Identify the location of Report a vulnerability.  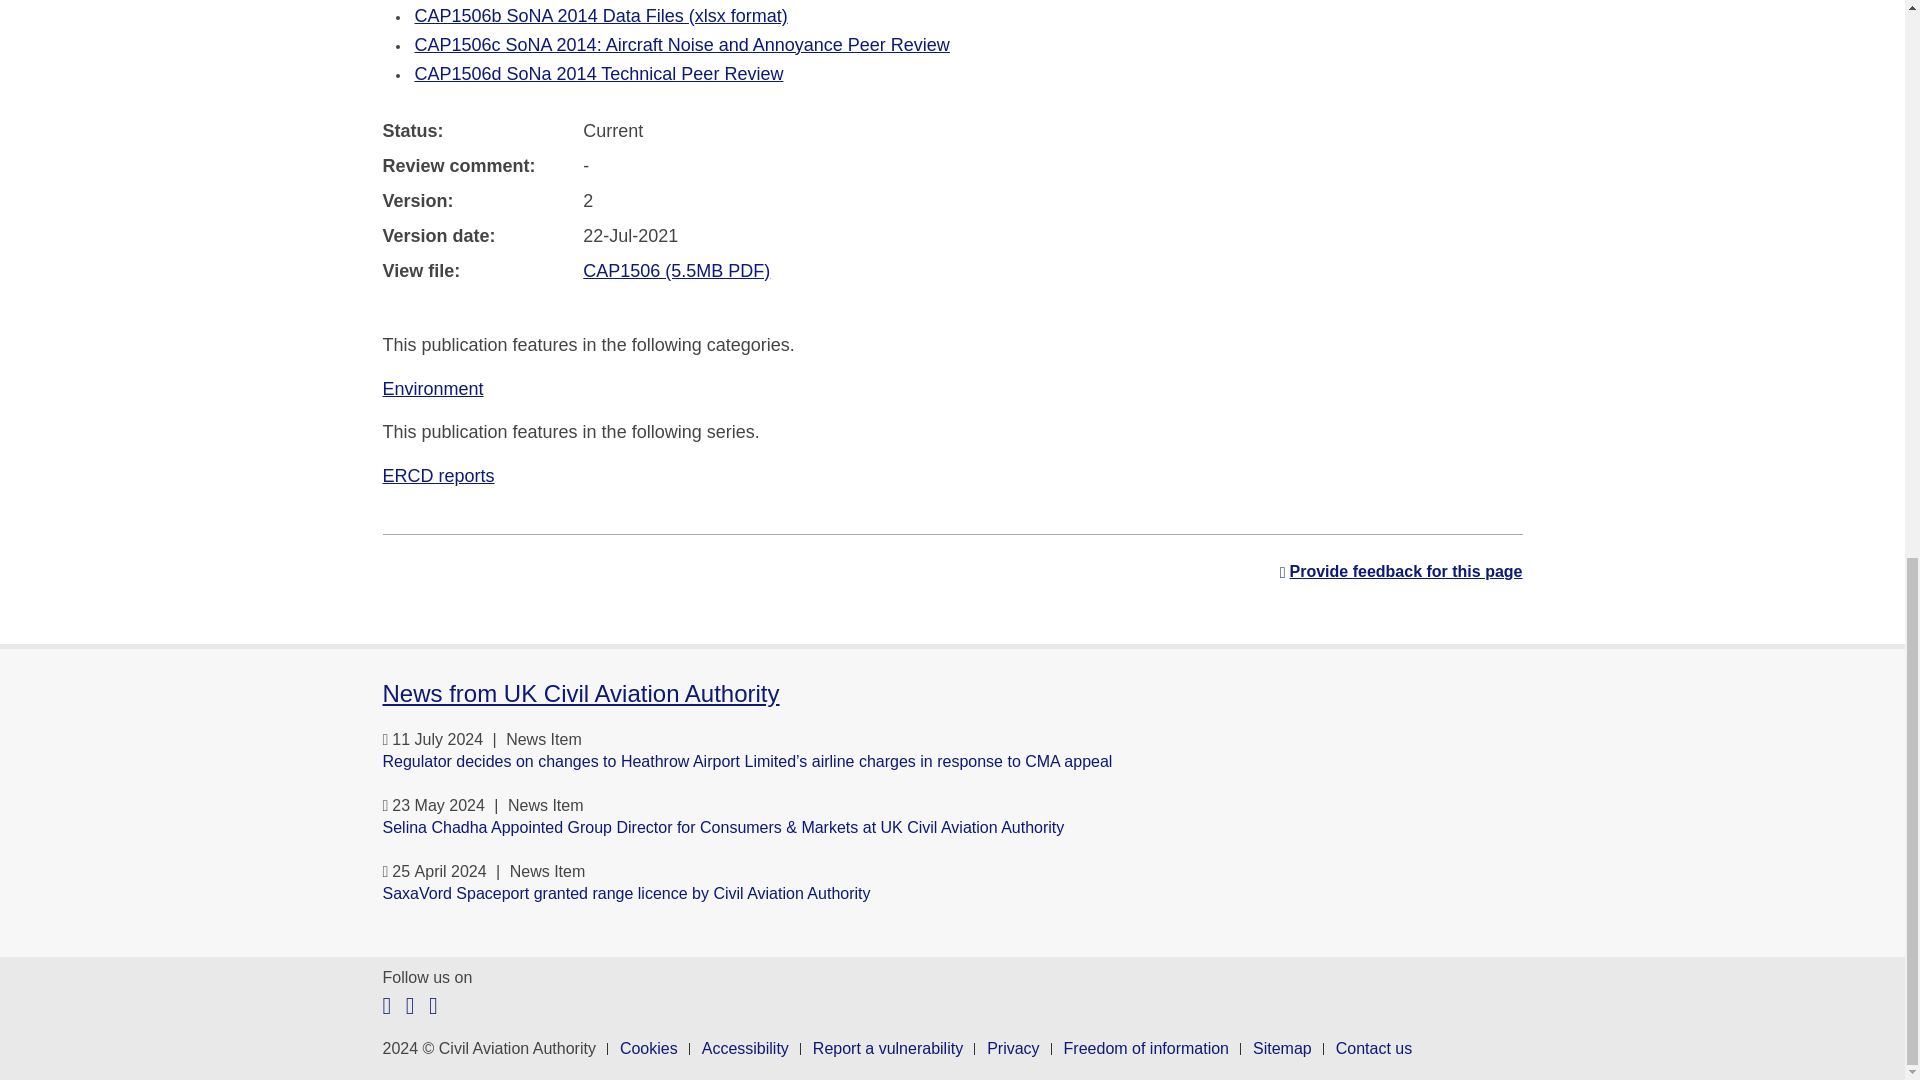
(888, 1048).